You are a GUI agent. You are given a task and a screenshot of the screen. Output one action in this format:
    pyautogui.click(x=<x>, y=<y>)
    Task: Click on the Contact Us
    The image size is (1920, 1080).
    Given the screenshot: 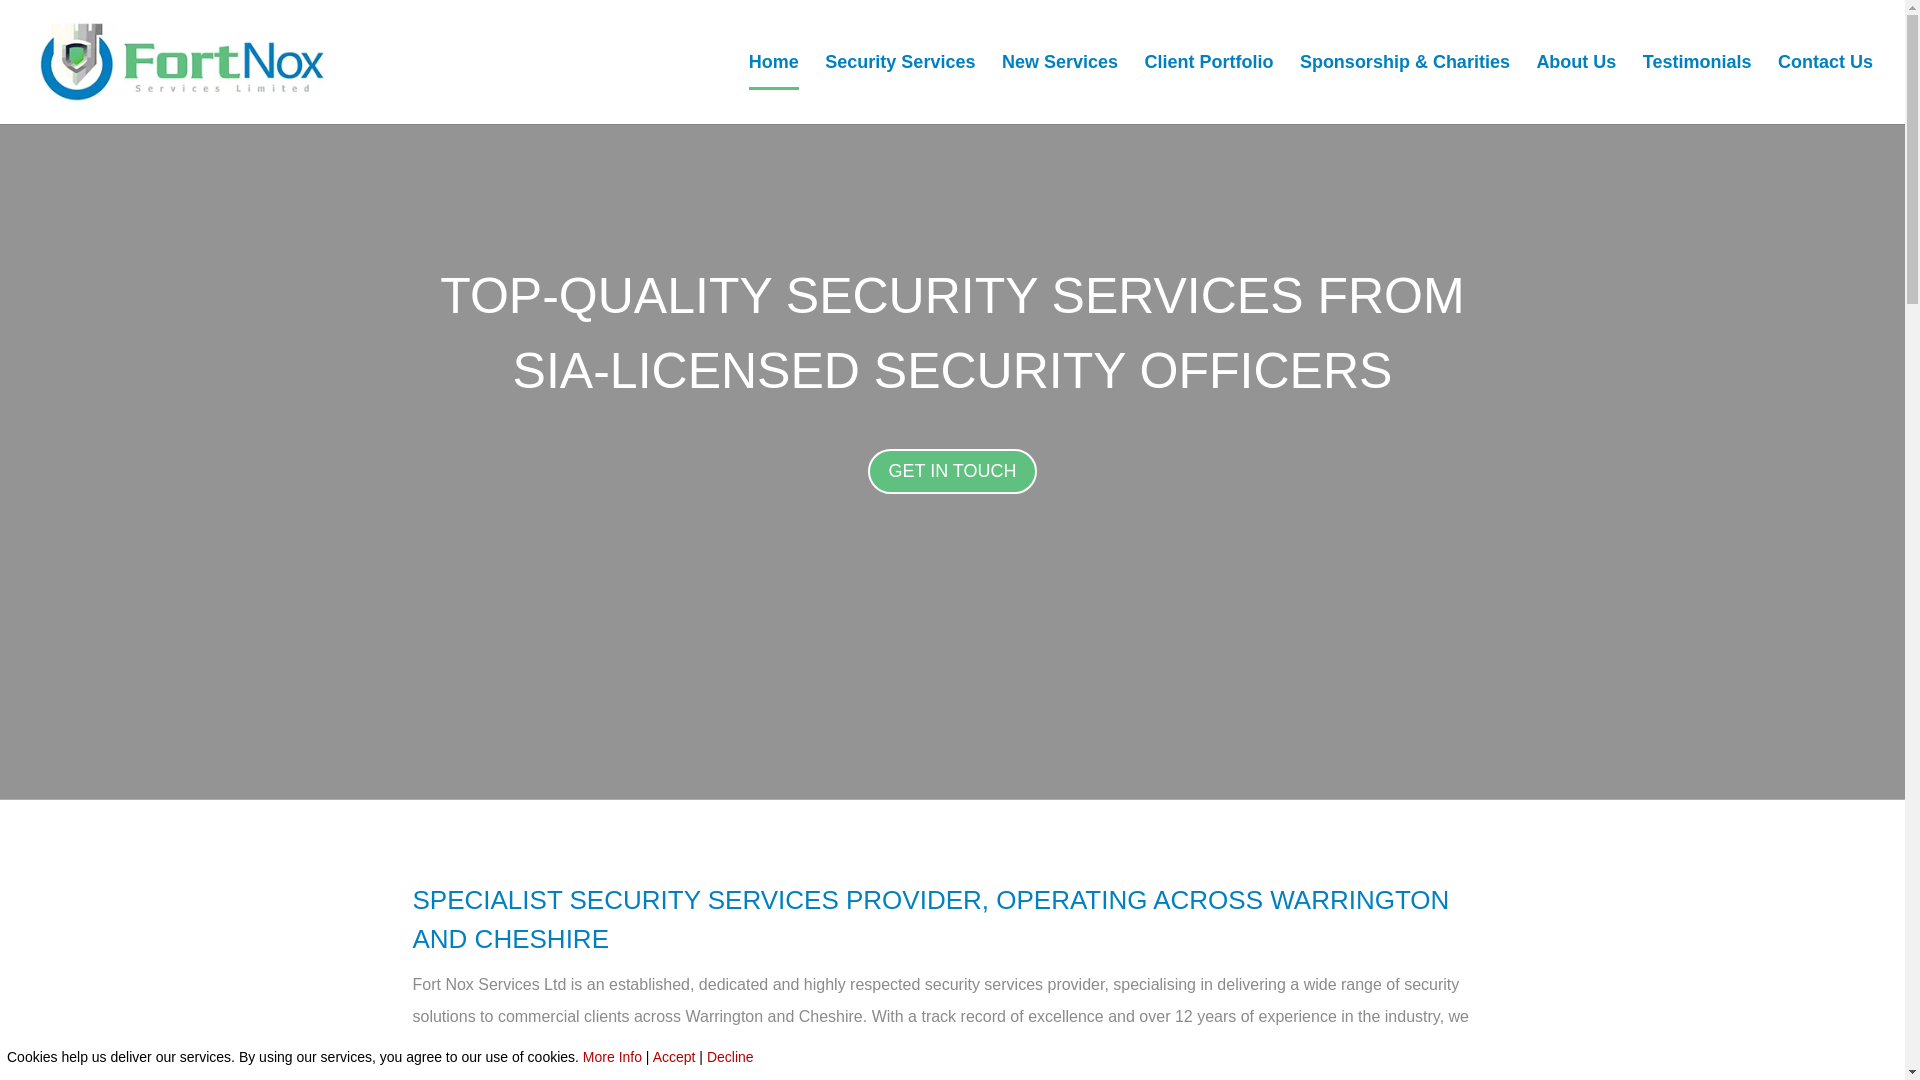 What is the action you would take?
    pyautogui.click(x=1825, y=90)
    